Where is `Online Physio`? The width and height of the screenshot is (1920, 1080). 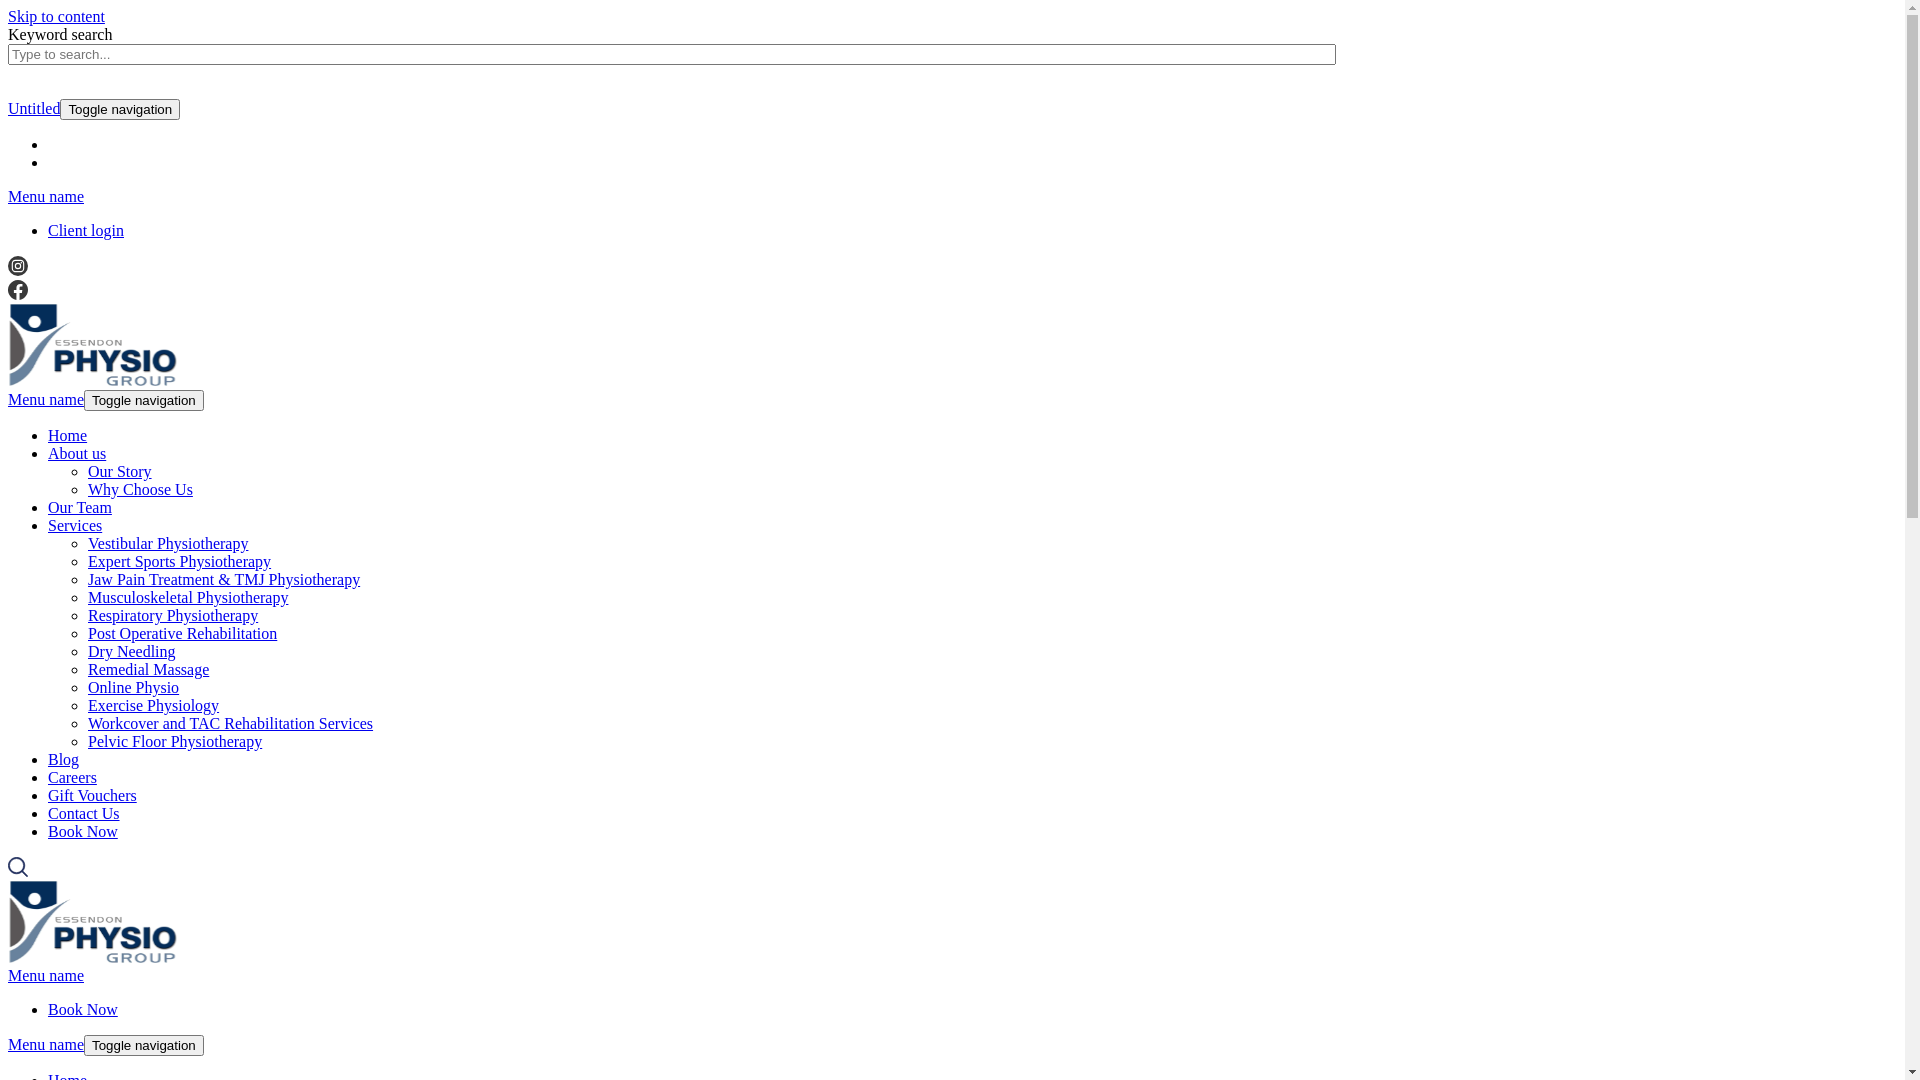 Online Physio is located at coordinates (134, 688).